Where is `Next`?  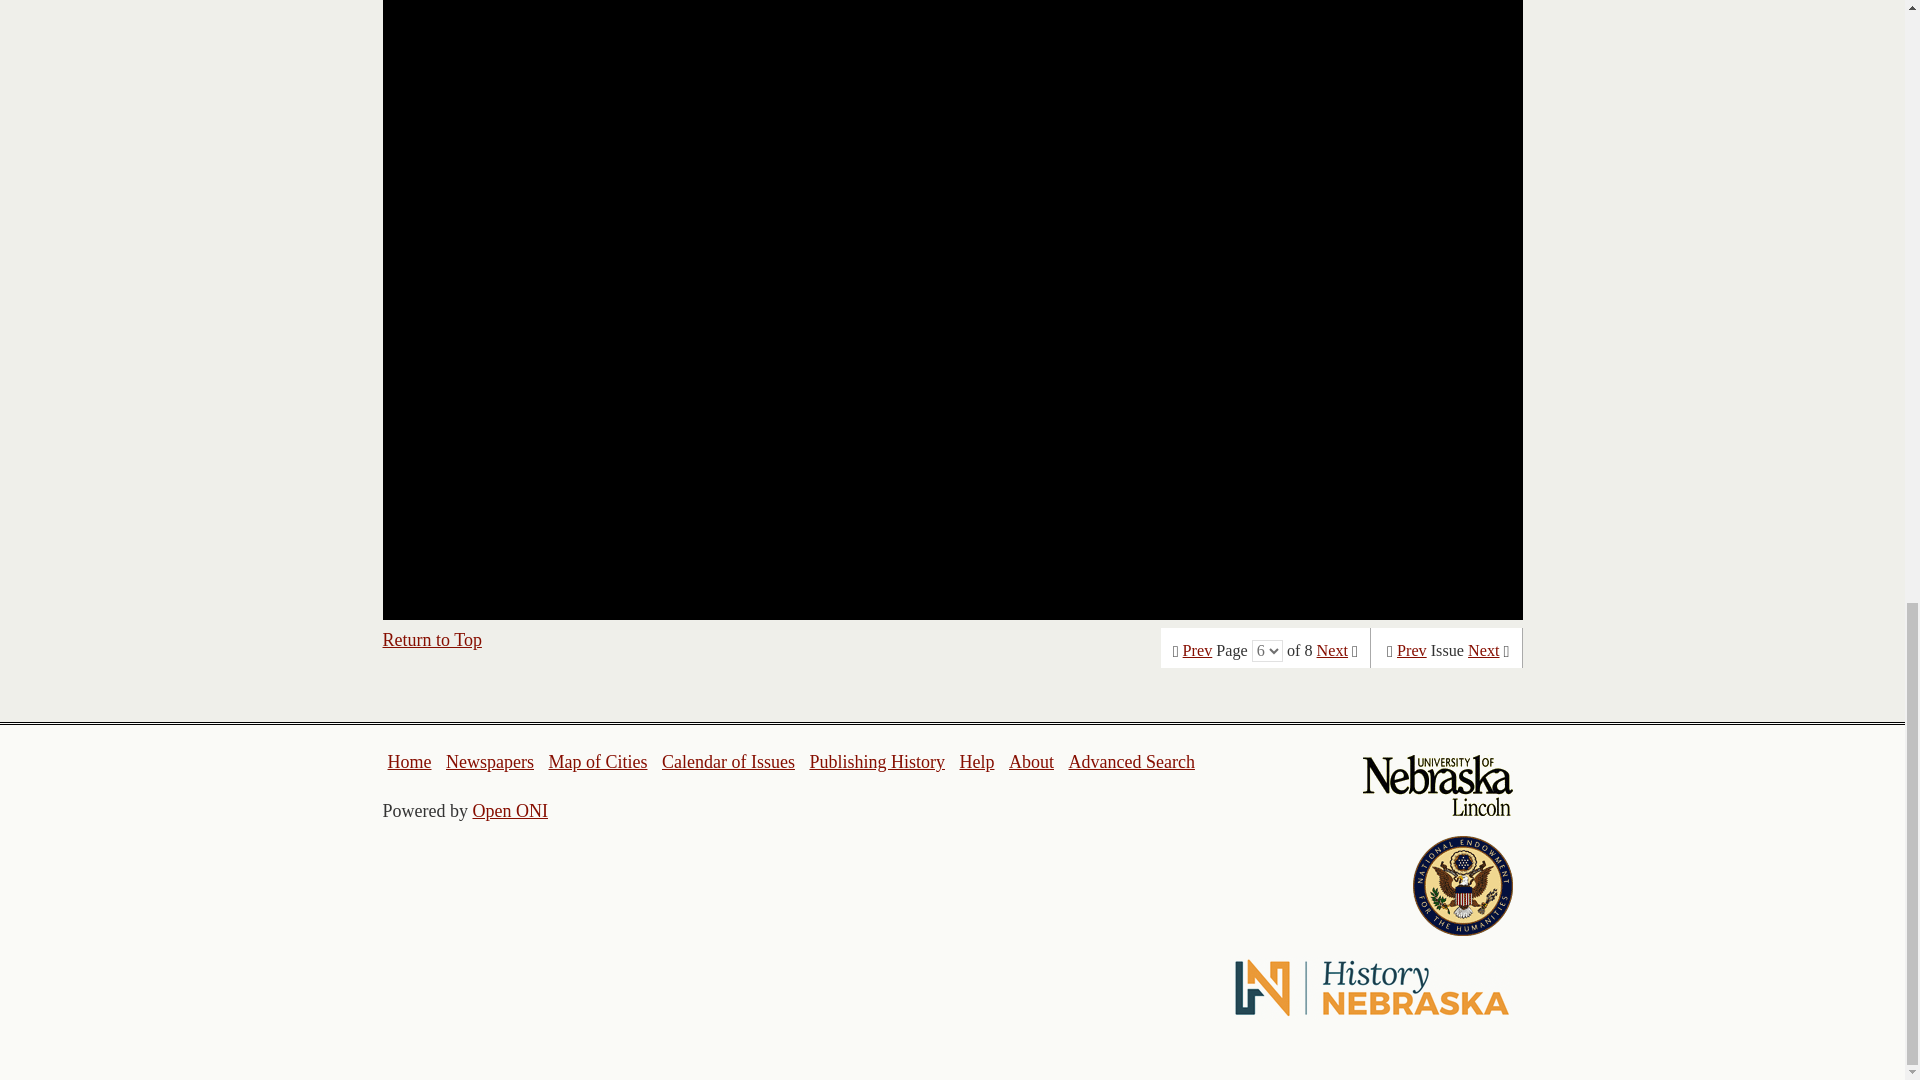 Next is located at coordinates (1484, 650).